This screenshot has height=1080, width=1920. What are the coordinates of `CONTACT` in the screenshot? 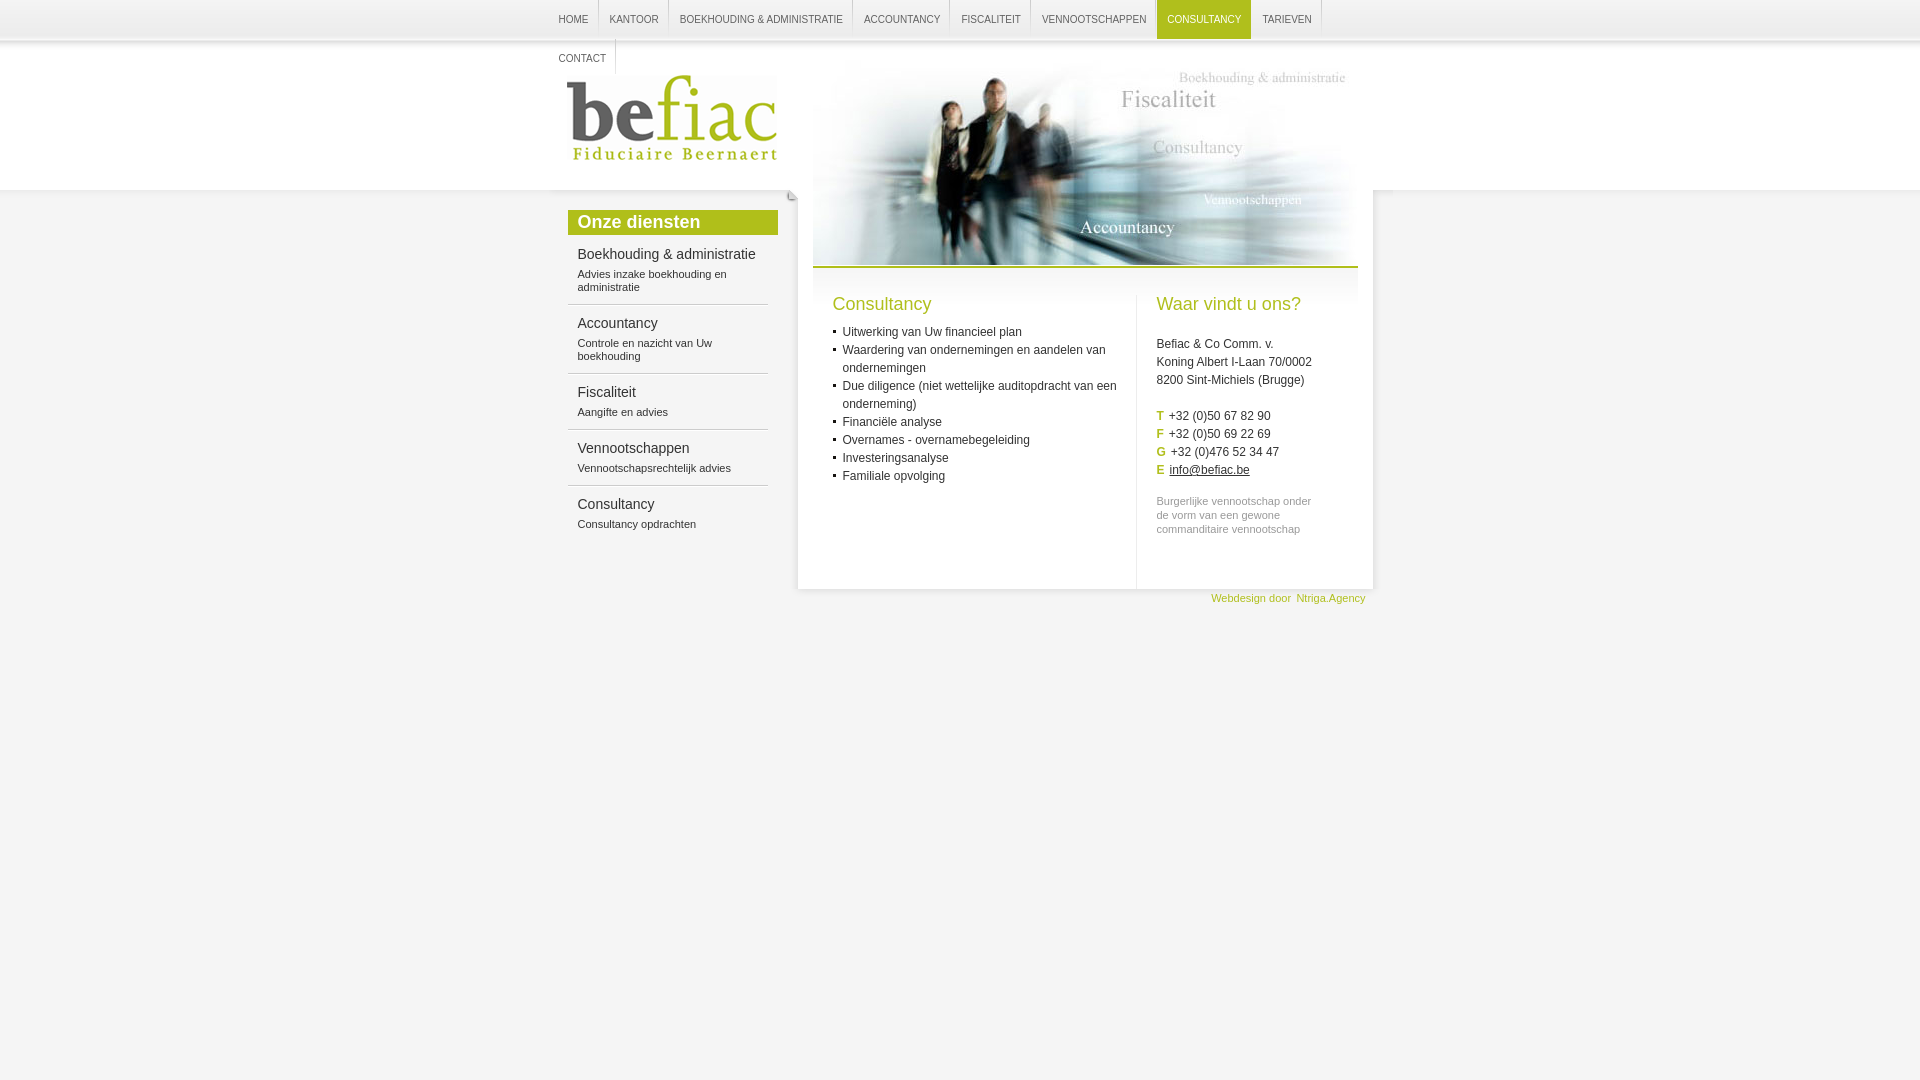 It's located at (582, 58).